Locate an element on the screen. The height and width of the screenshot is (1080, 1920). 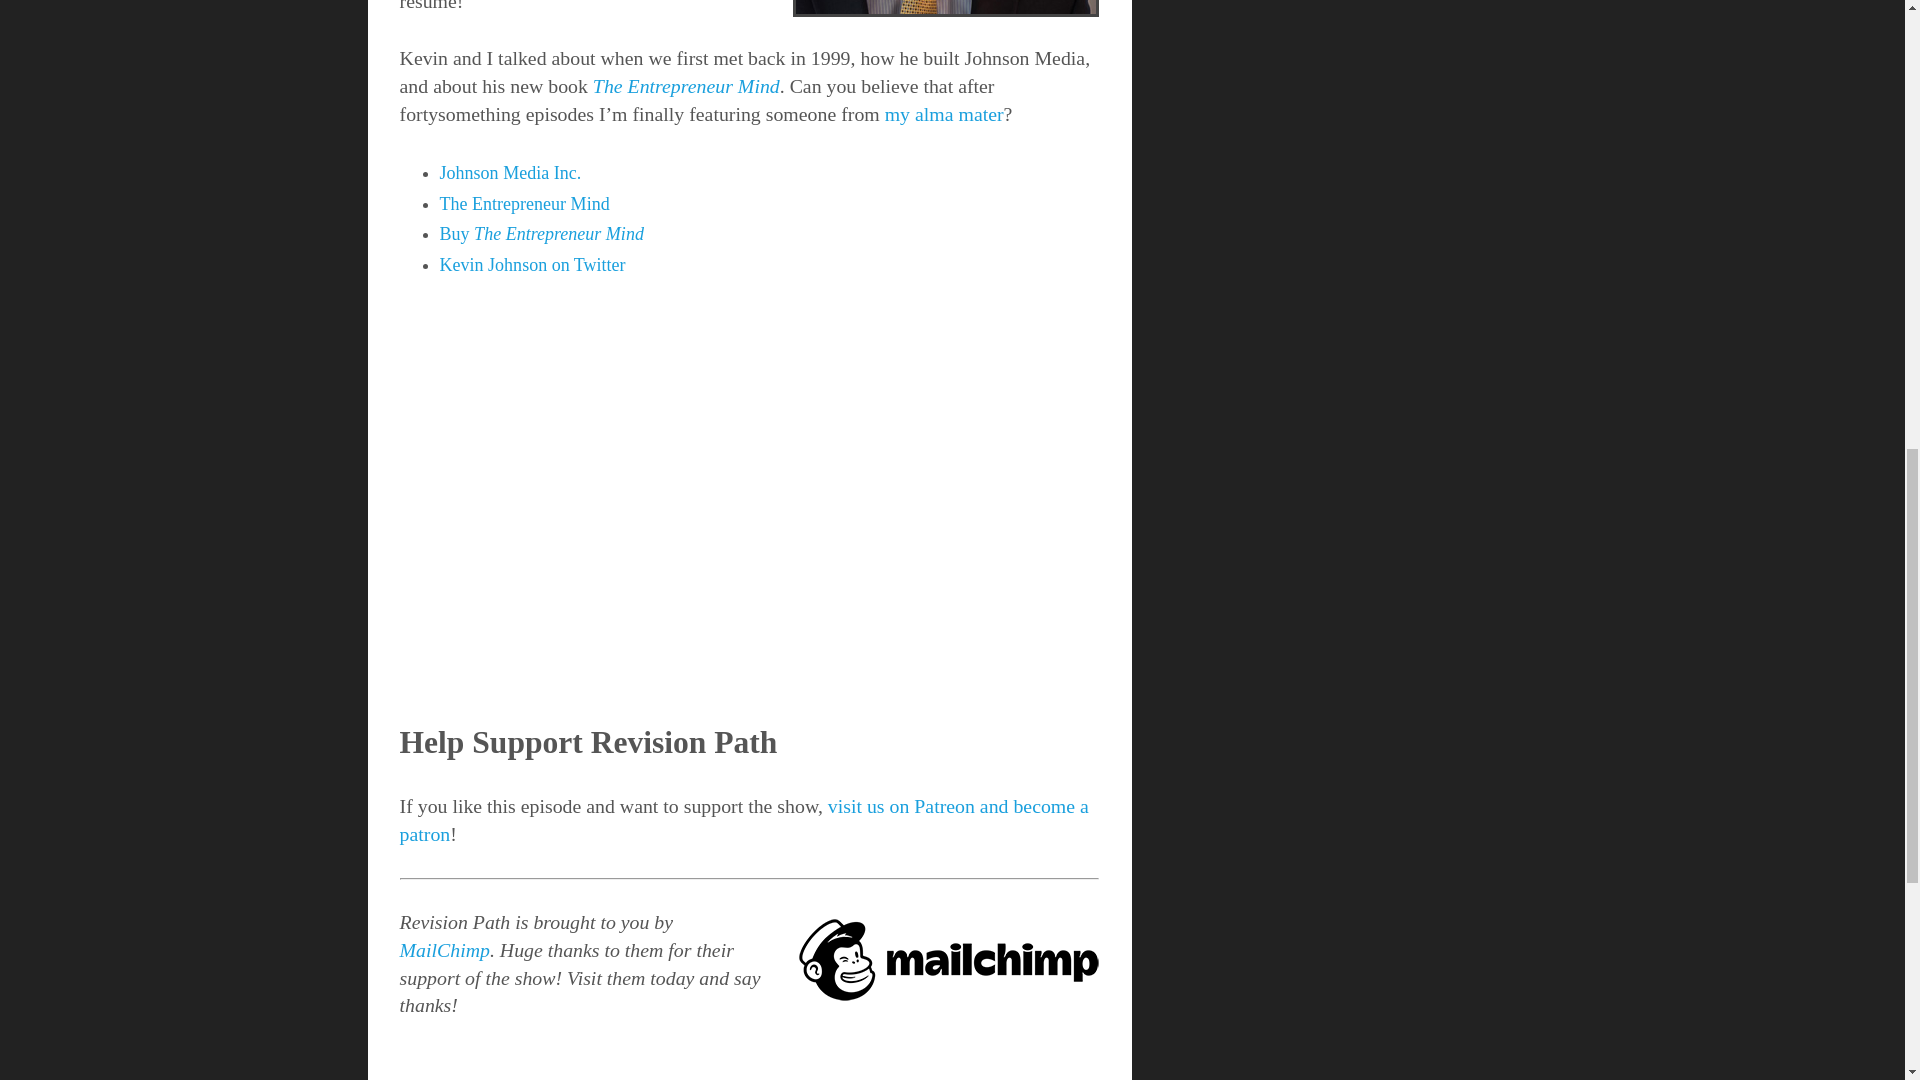
The Entrepreneur Mind is located at coordinates (524, 204).